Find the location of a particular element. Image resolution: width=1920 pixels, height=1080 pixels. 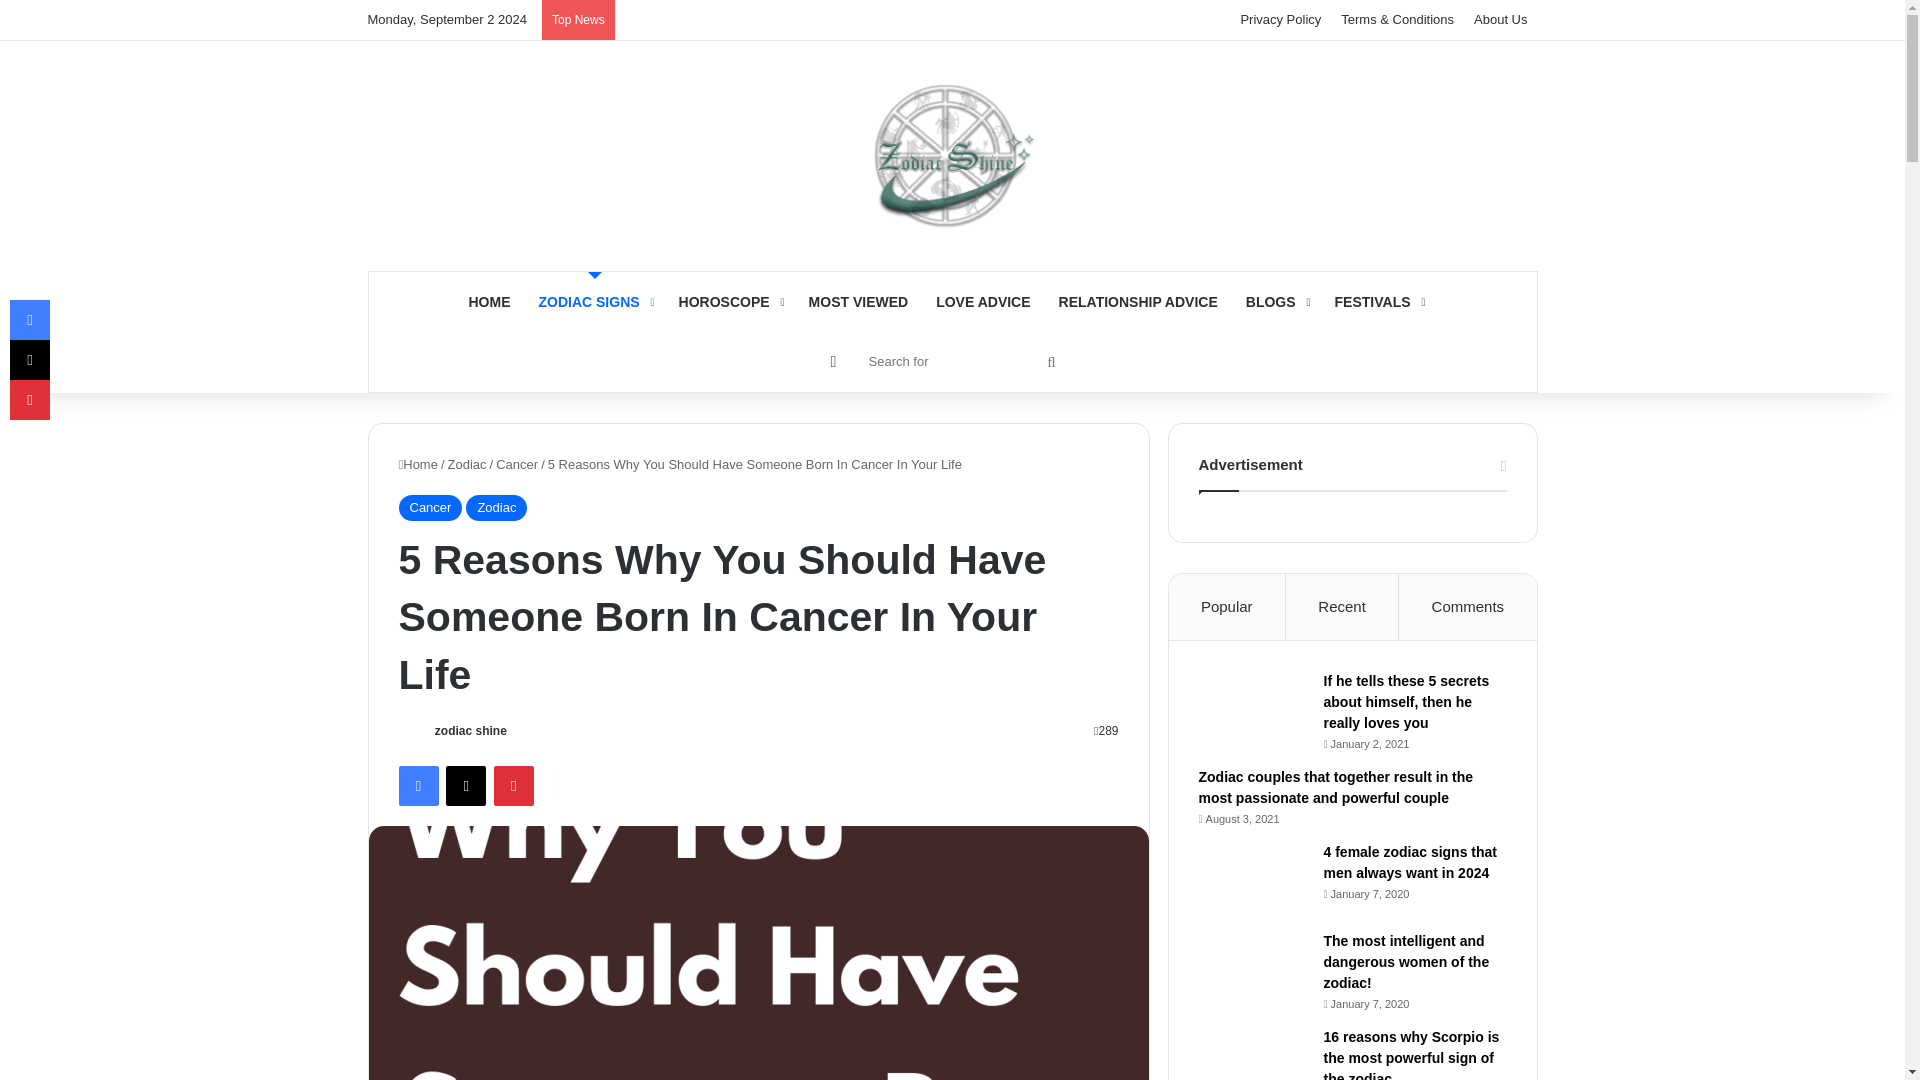

MOST VIEWED is located at coordinates (858, 302).